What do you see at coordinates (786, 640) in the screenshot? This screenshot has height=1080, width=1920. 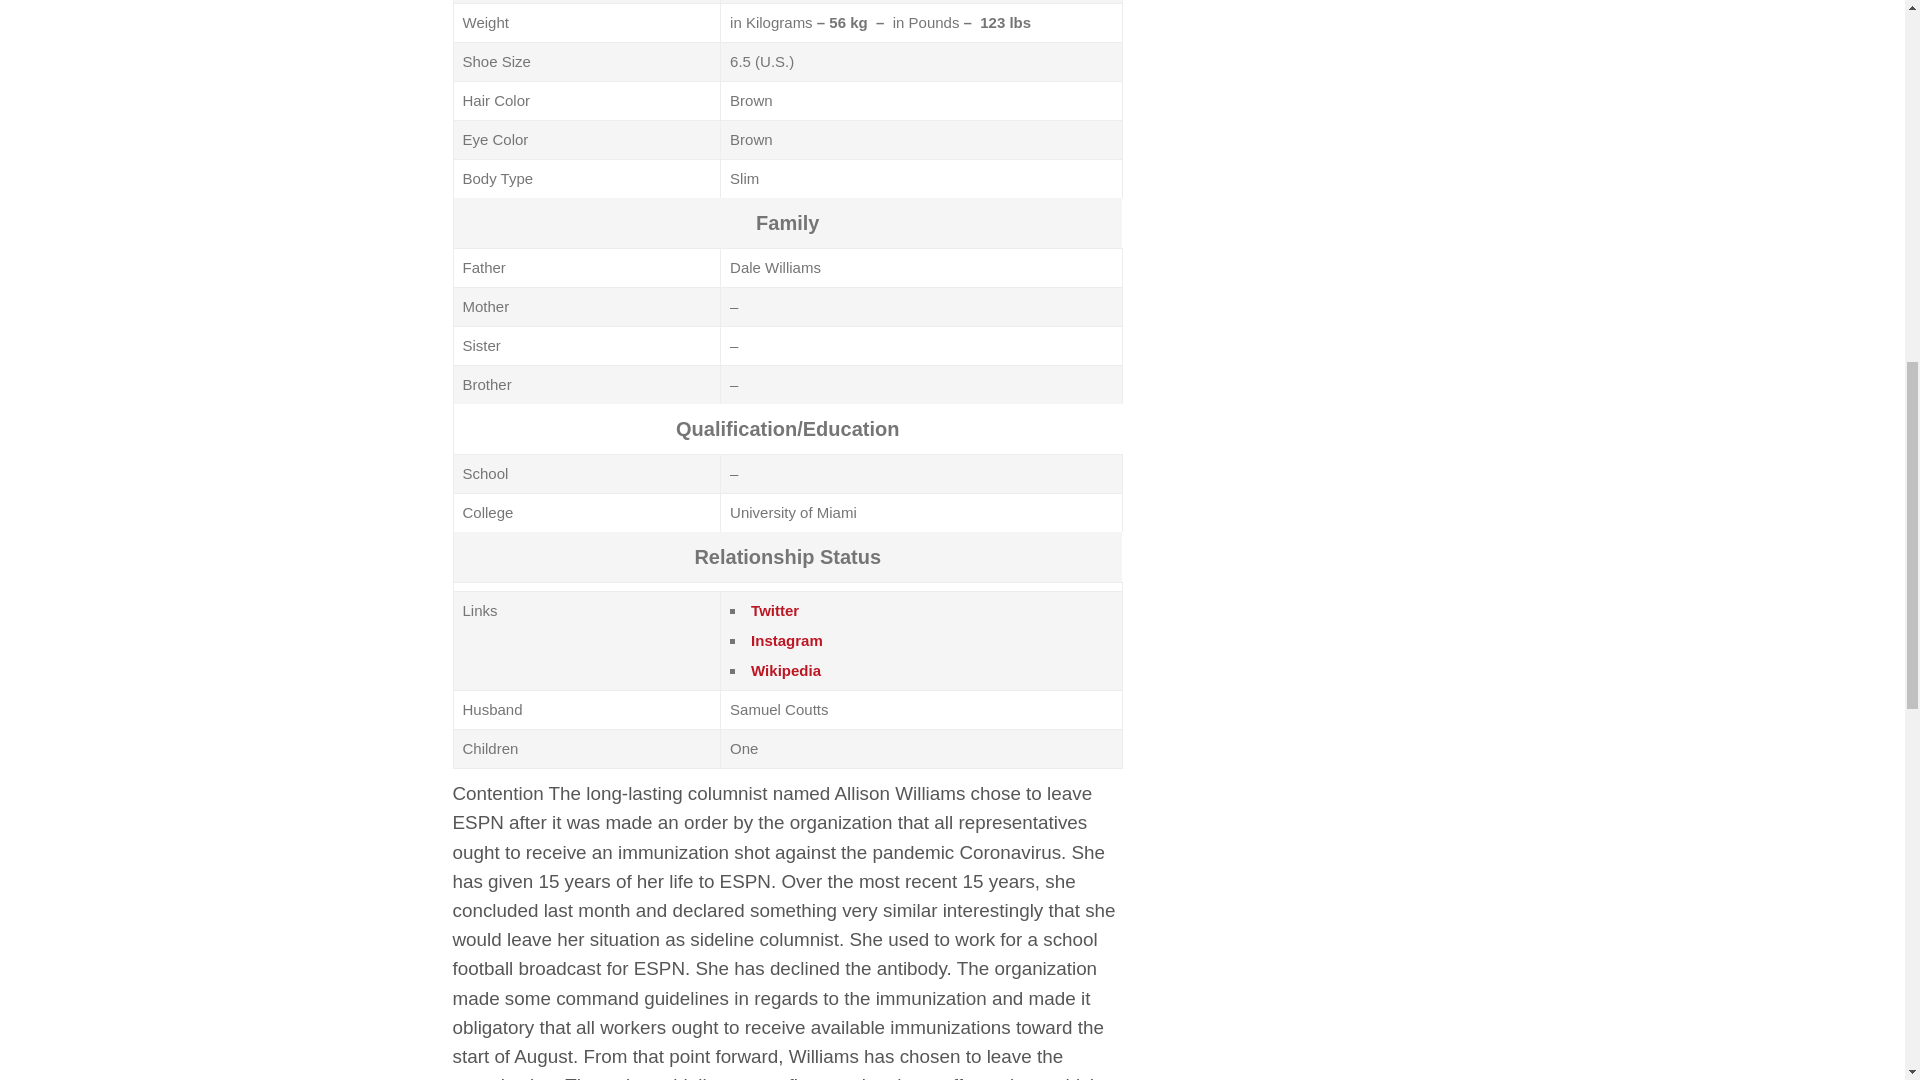 I see `Instagram` at bounding box center [786, 640].